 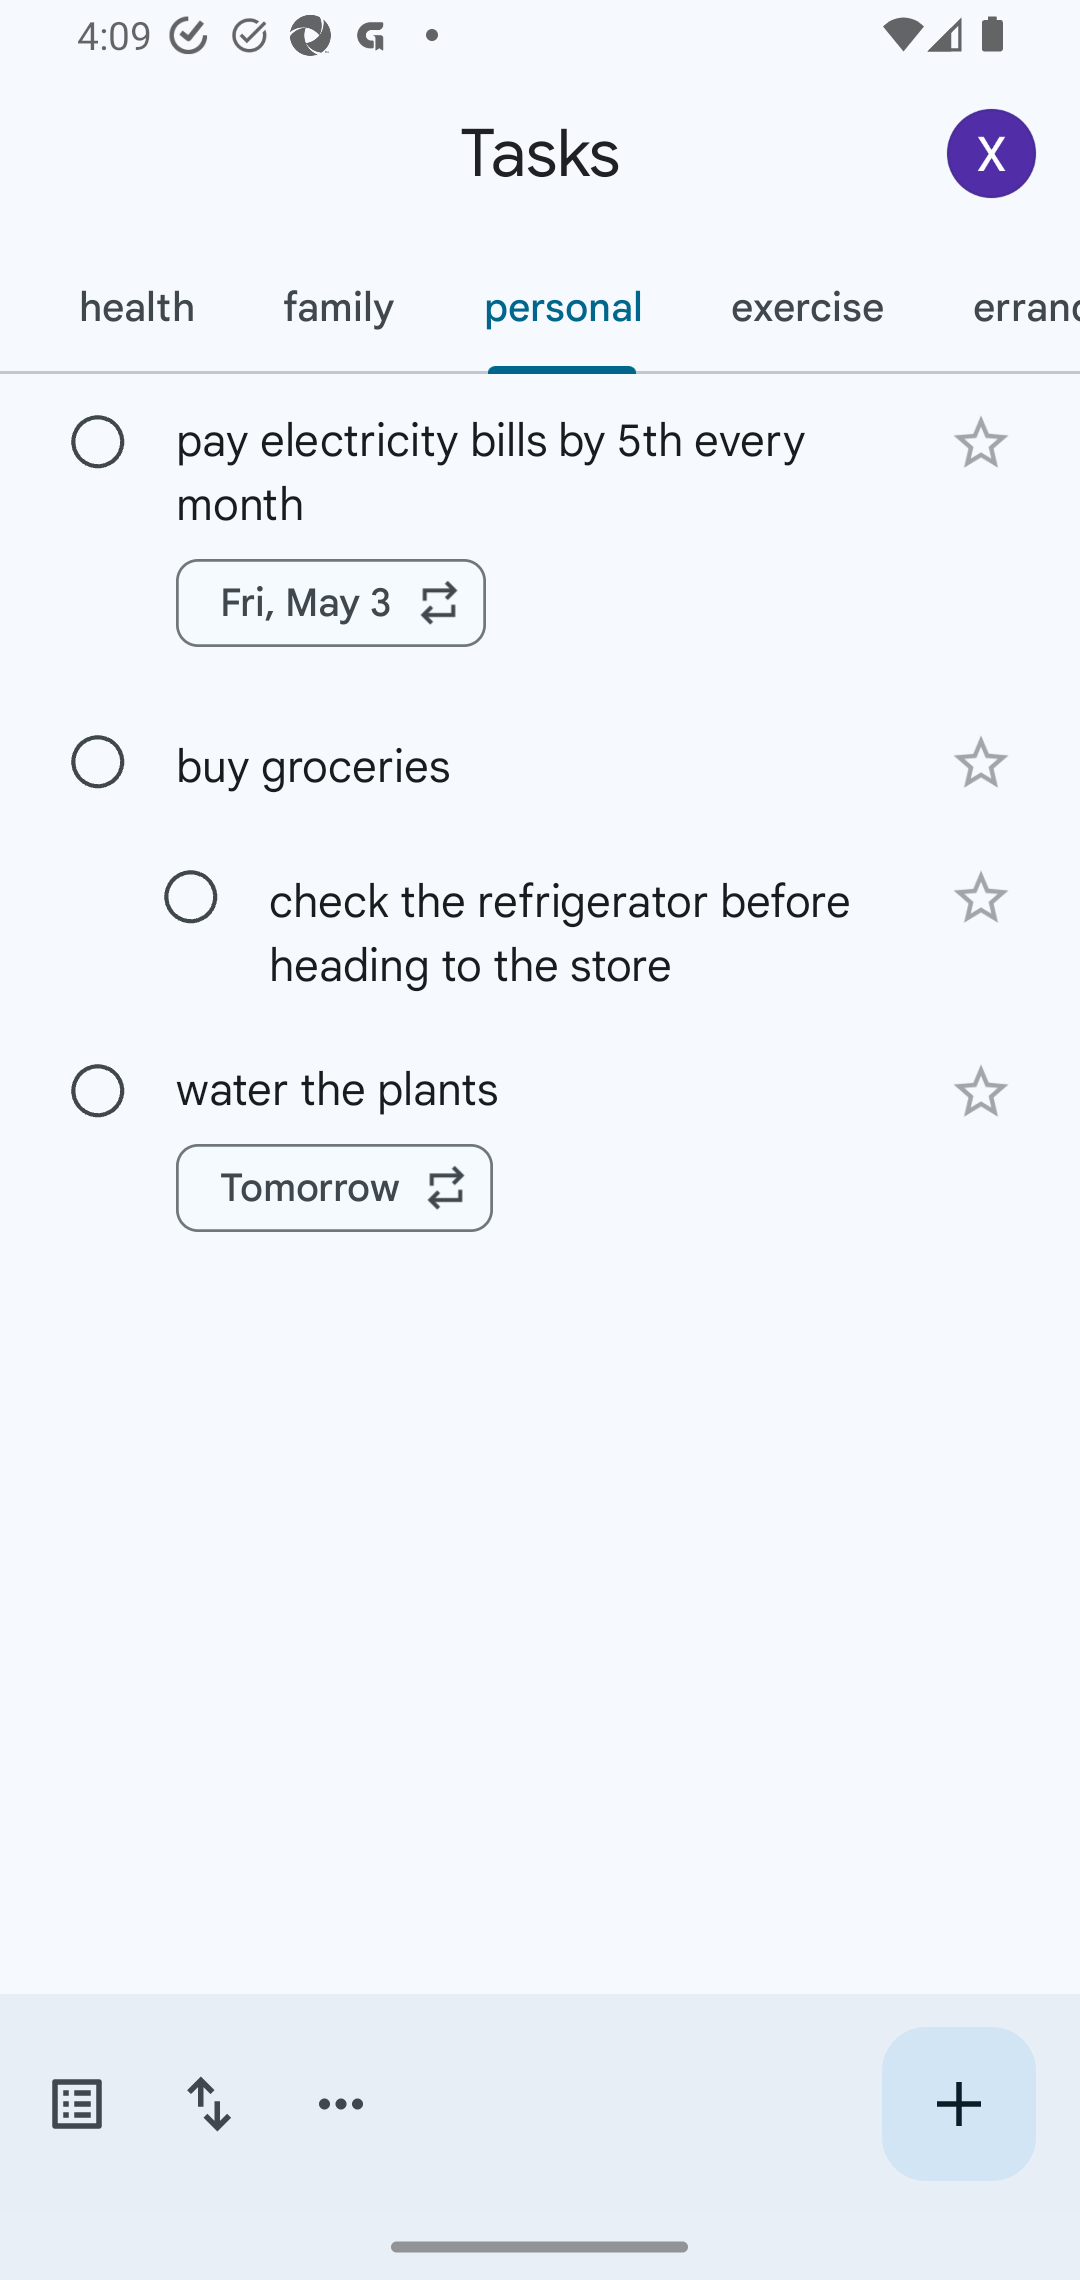 I want to click on Add star, so click(x=980, y=763).